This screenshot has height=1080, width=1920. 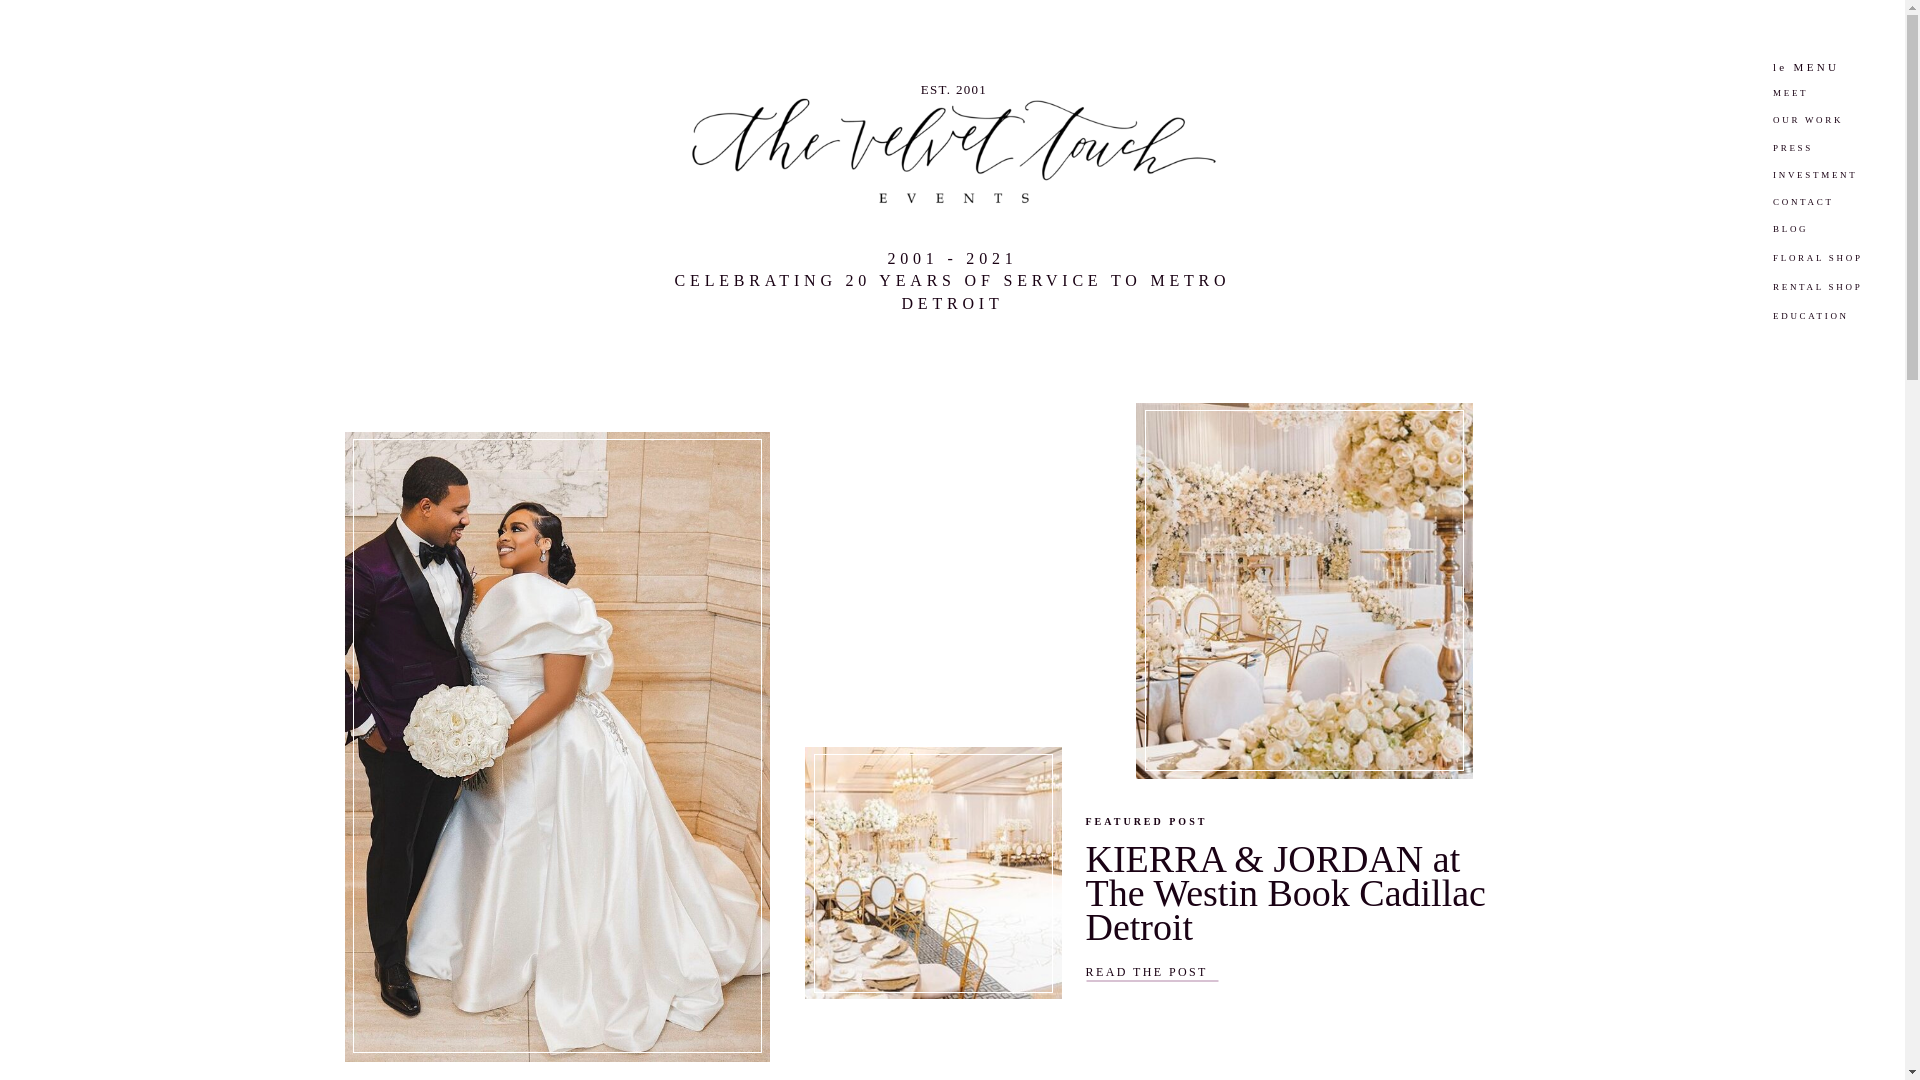 What do you see at coordinates (1176, 975) in the screenshot?
I see `READ THE POST` at bounding box center [1176, 975].